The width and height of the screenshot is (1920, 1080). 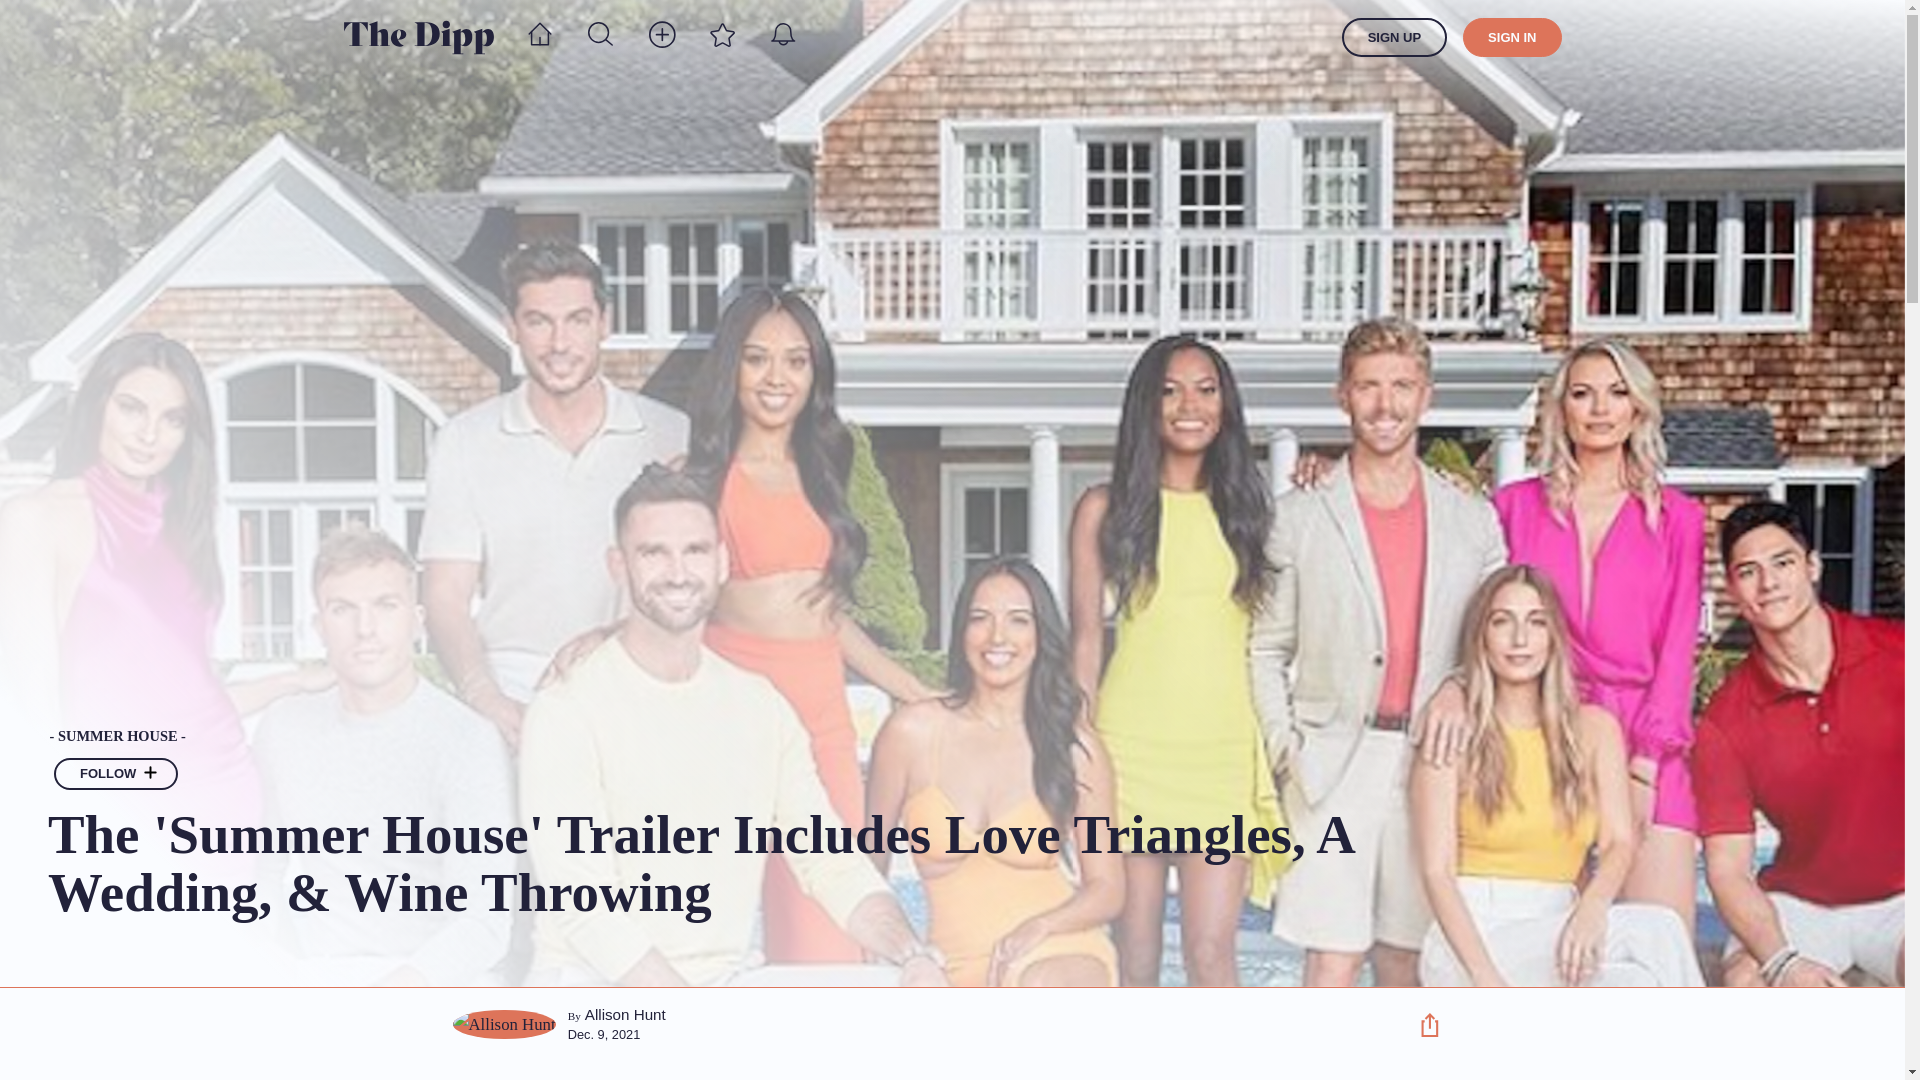 What do you see at coordinates (116, 774) in the screenshot?
I see `FOLLOW` at bounding box center [116, 774].